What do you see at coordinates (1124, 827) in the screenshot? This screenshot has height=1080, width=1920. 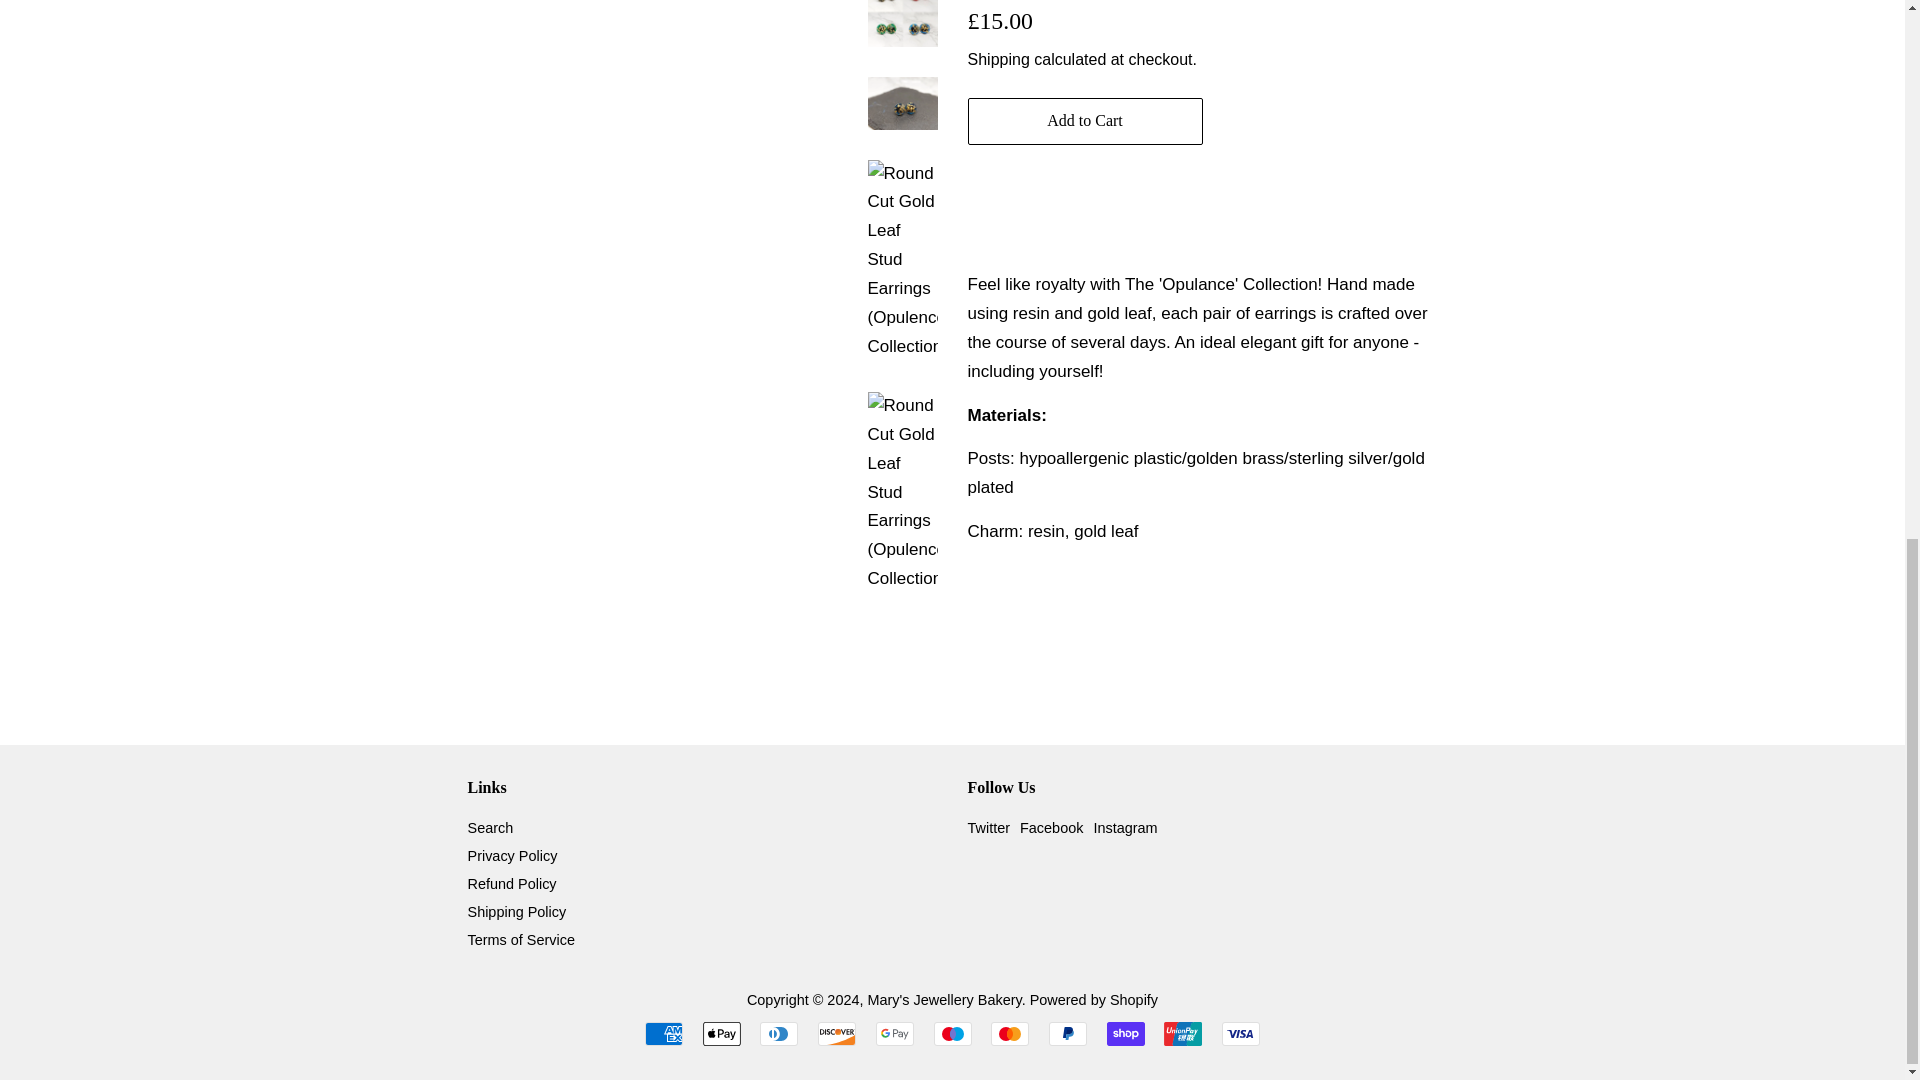 I see `Mary's Jewellery Bakery on Instagram` at bounding box center [1124, 827].